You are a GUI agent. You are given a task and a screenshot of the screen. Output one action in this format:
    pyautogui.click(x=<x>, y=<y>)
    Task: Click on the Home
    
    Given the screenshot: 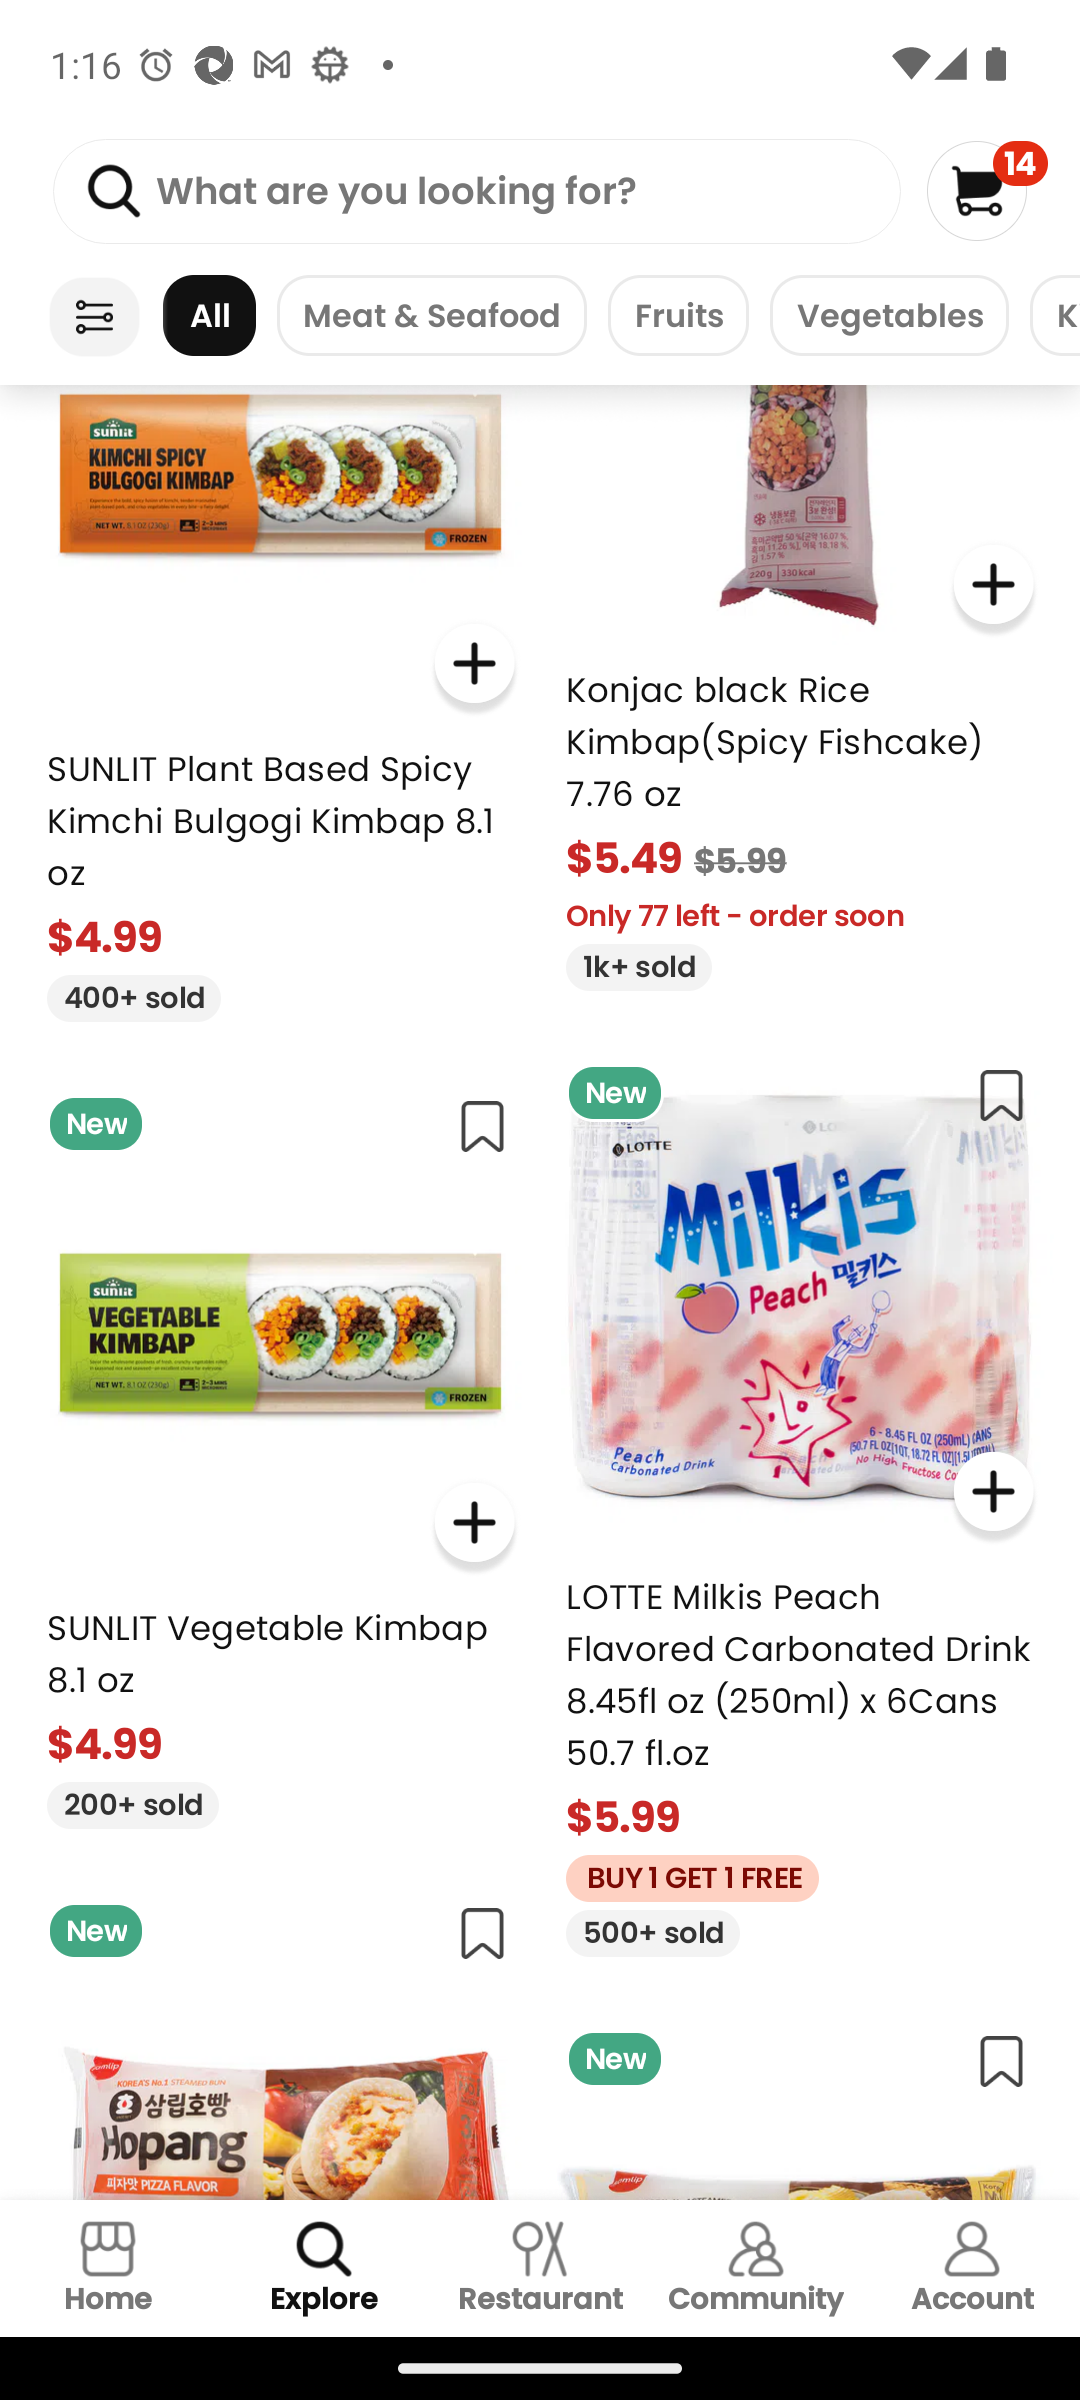 What is the action you would take?
    pyautogui.click(x=108, y=2268)
    